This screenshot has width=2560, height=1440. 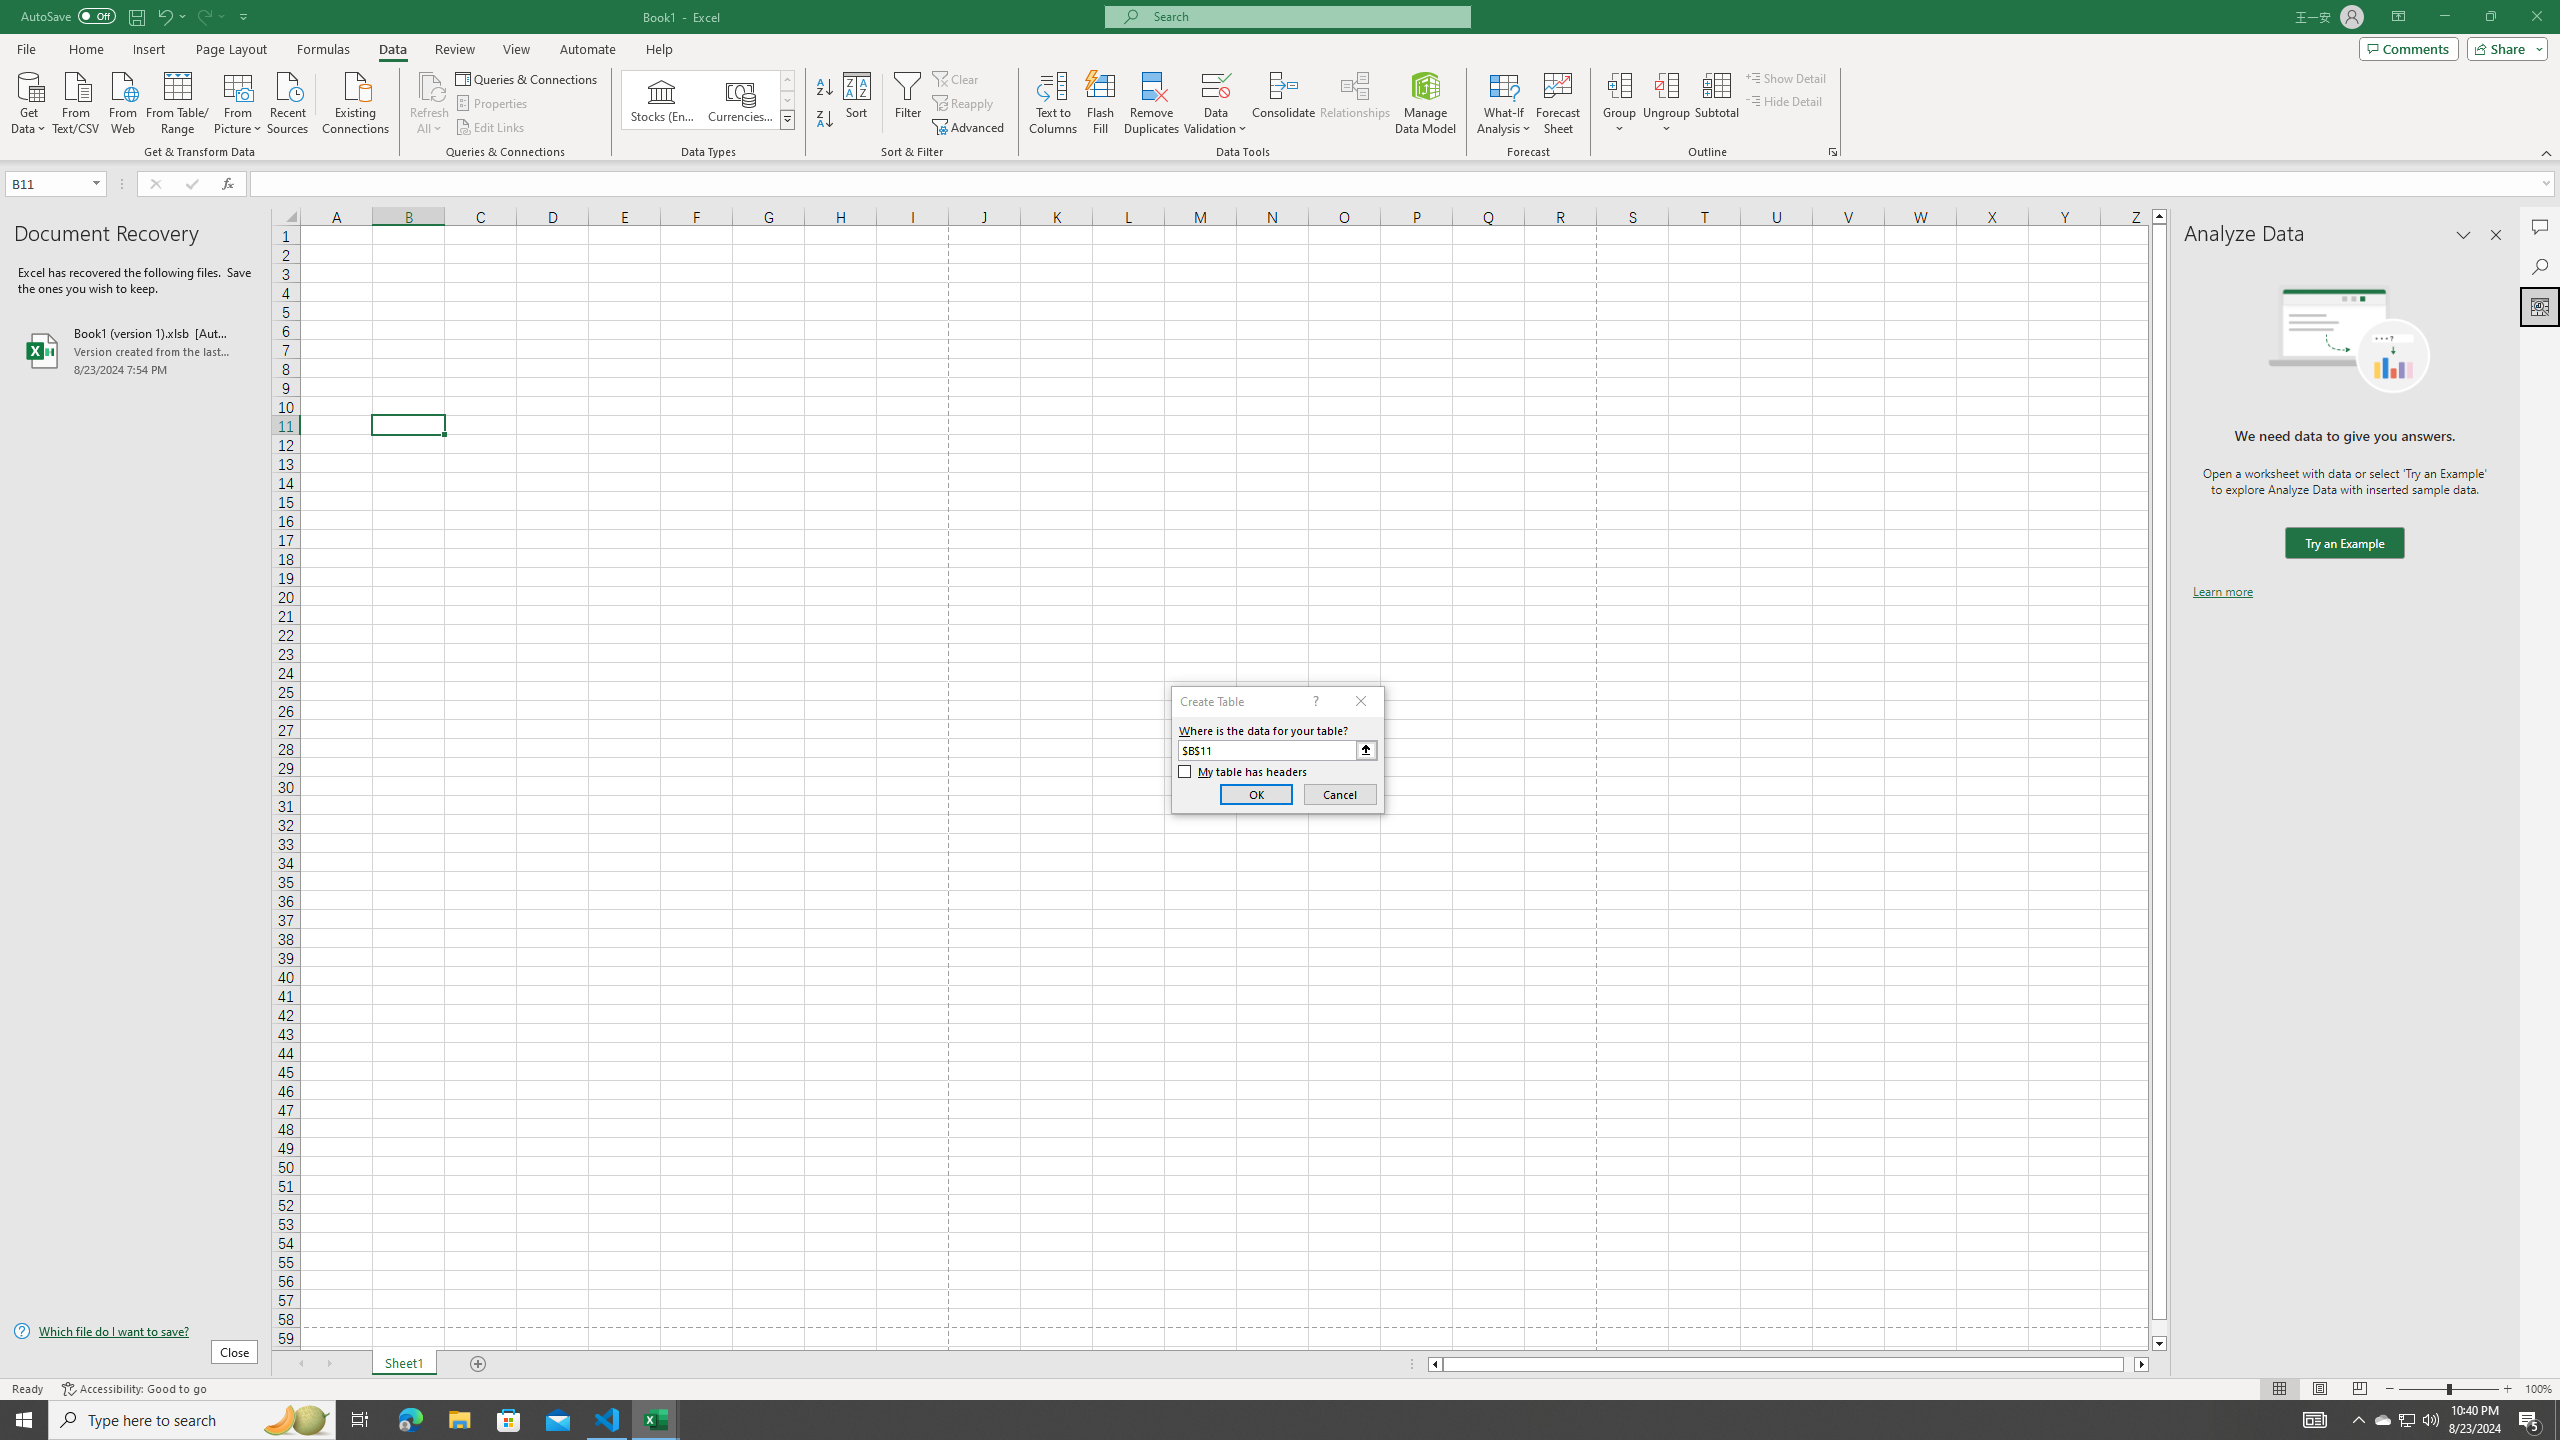 I want to click on Microsoft search, so click(x=1306, y=16).